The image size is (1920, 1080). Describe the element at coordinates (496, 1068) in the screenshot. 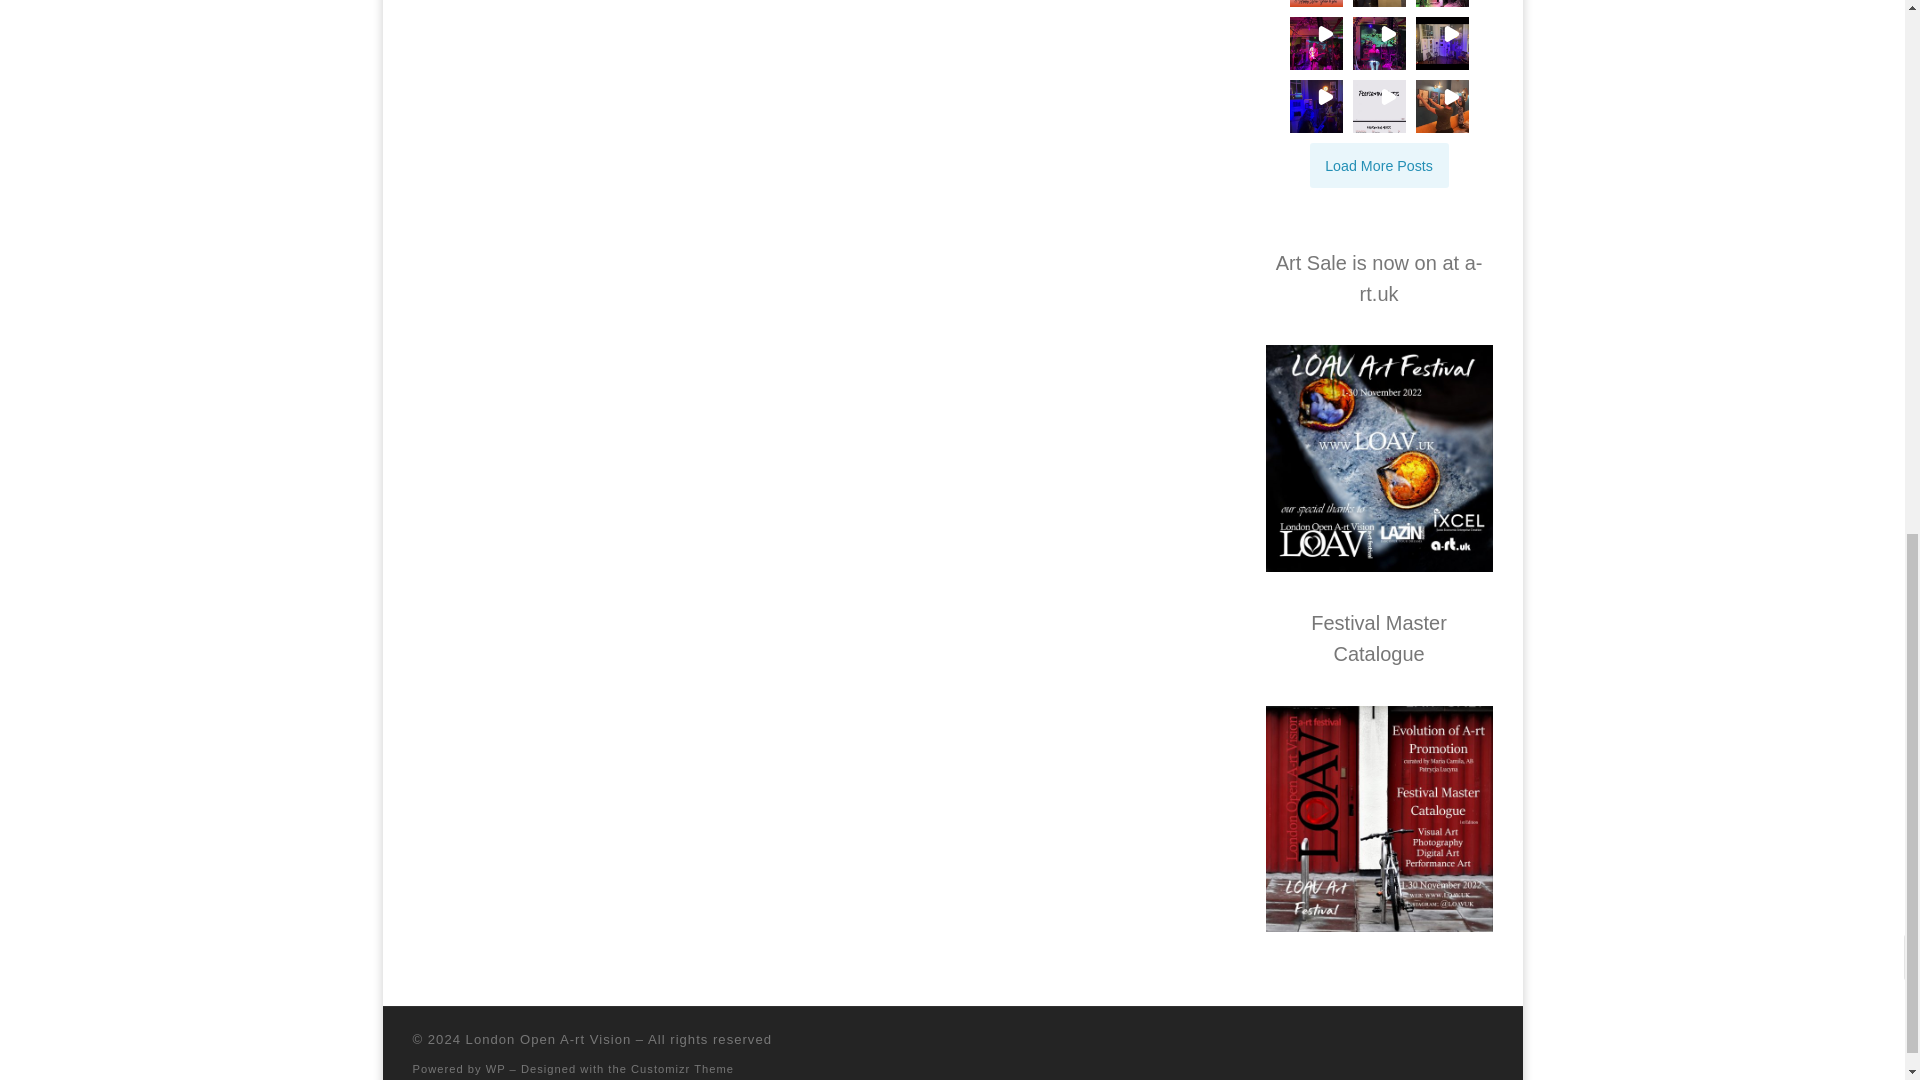

I see `Powered by WordPress` at that location.